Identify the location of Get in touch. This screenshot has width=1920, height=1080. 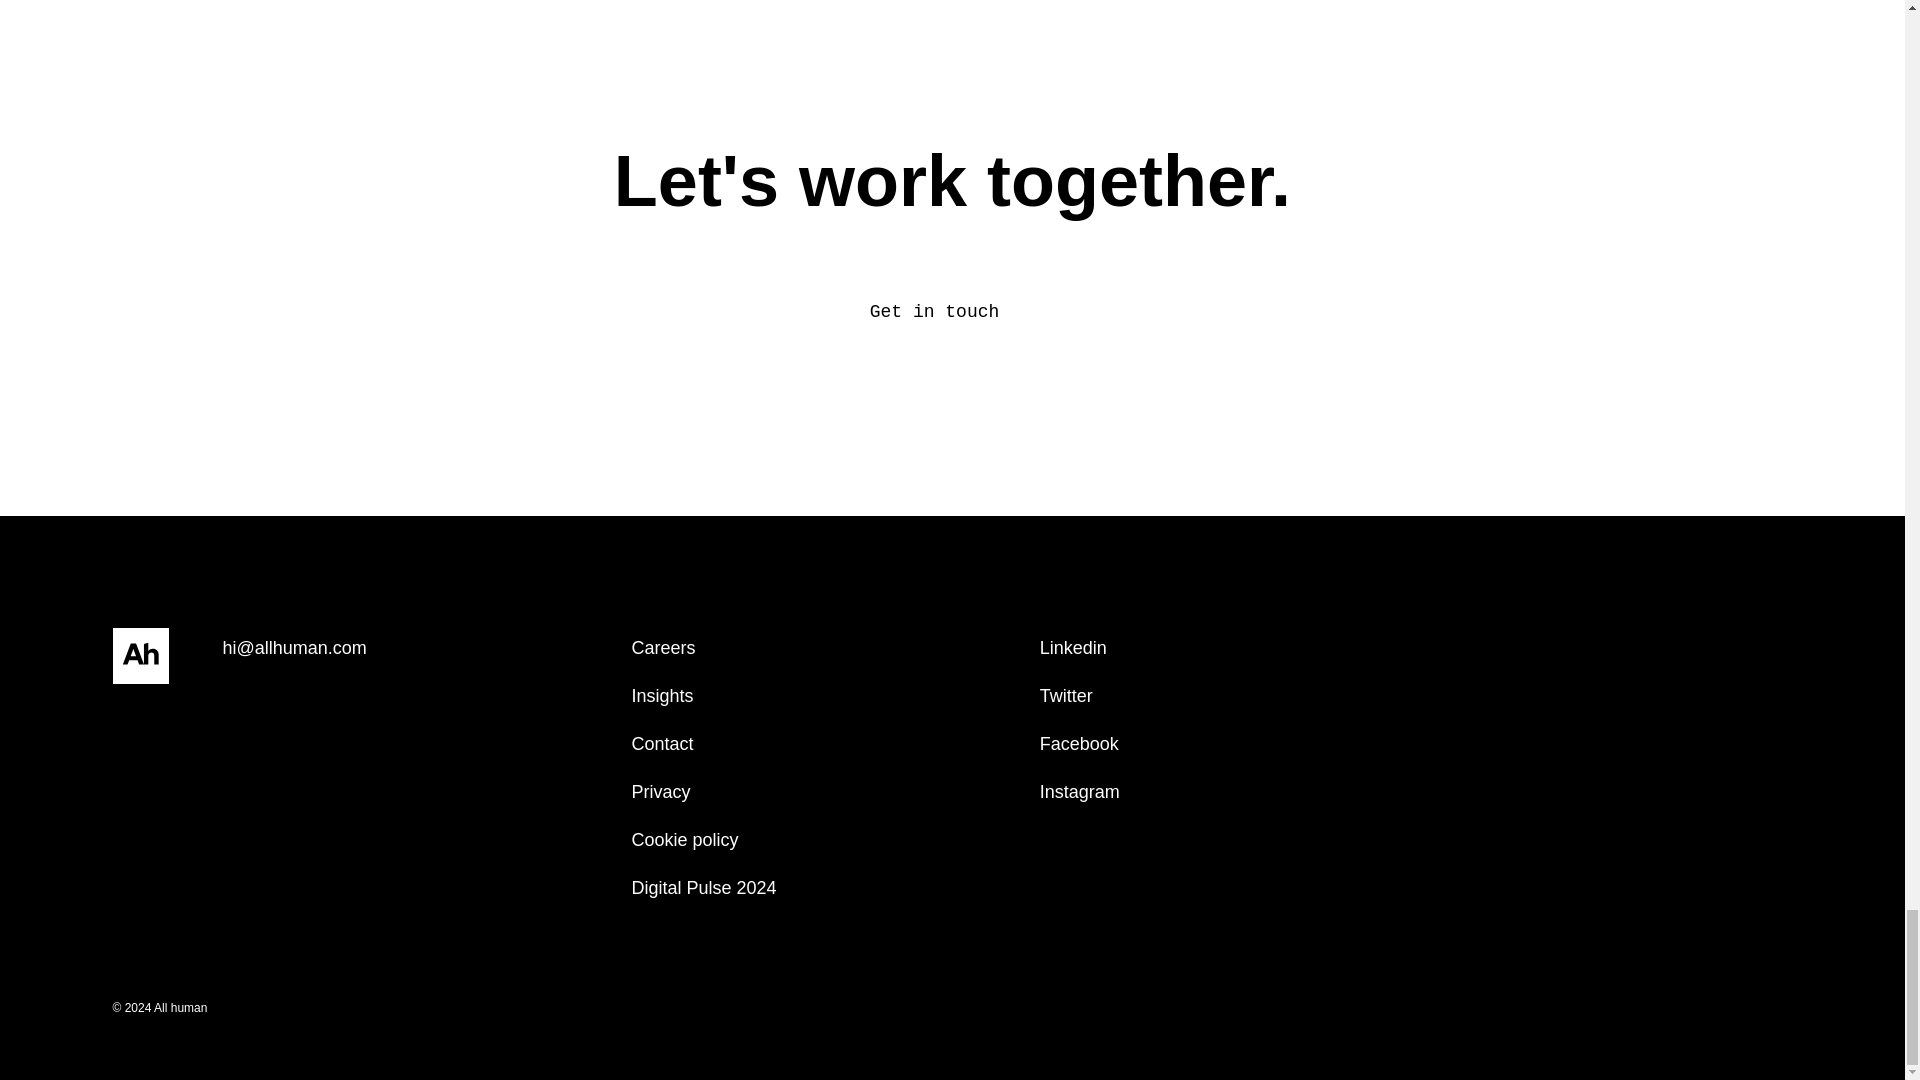
(952, 312).